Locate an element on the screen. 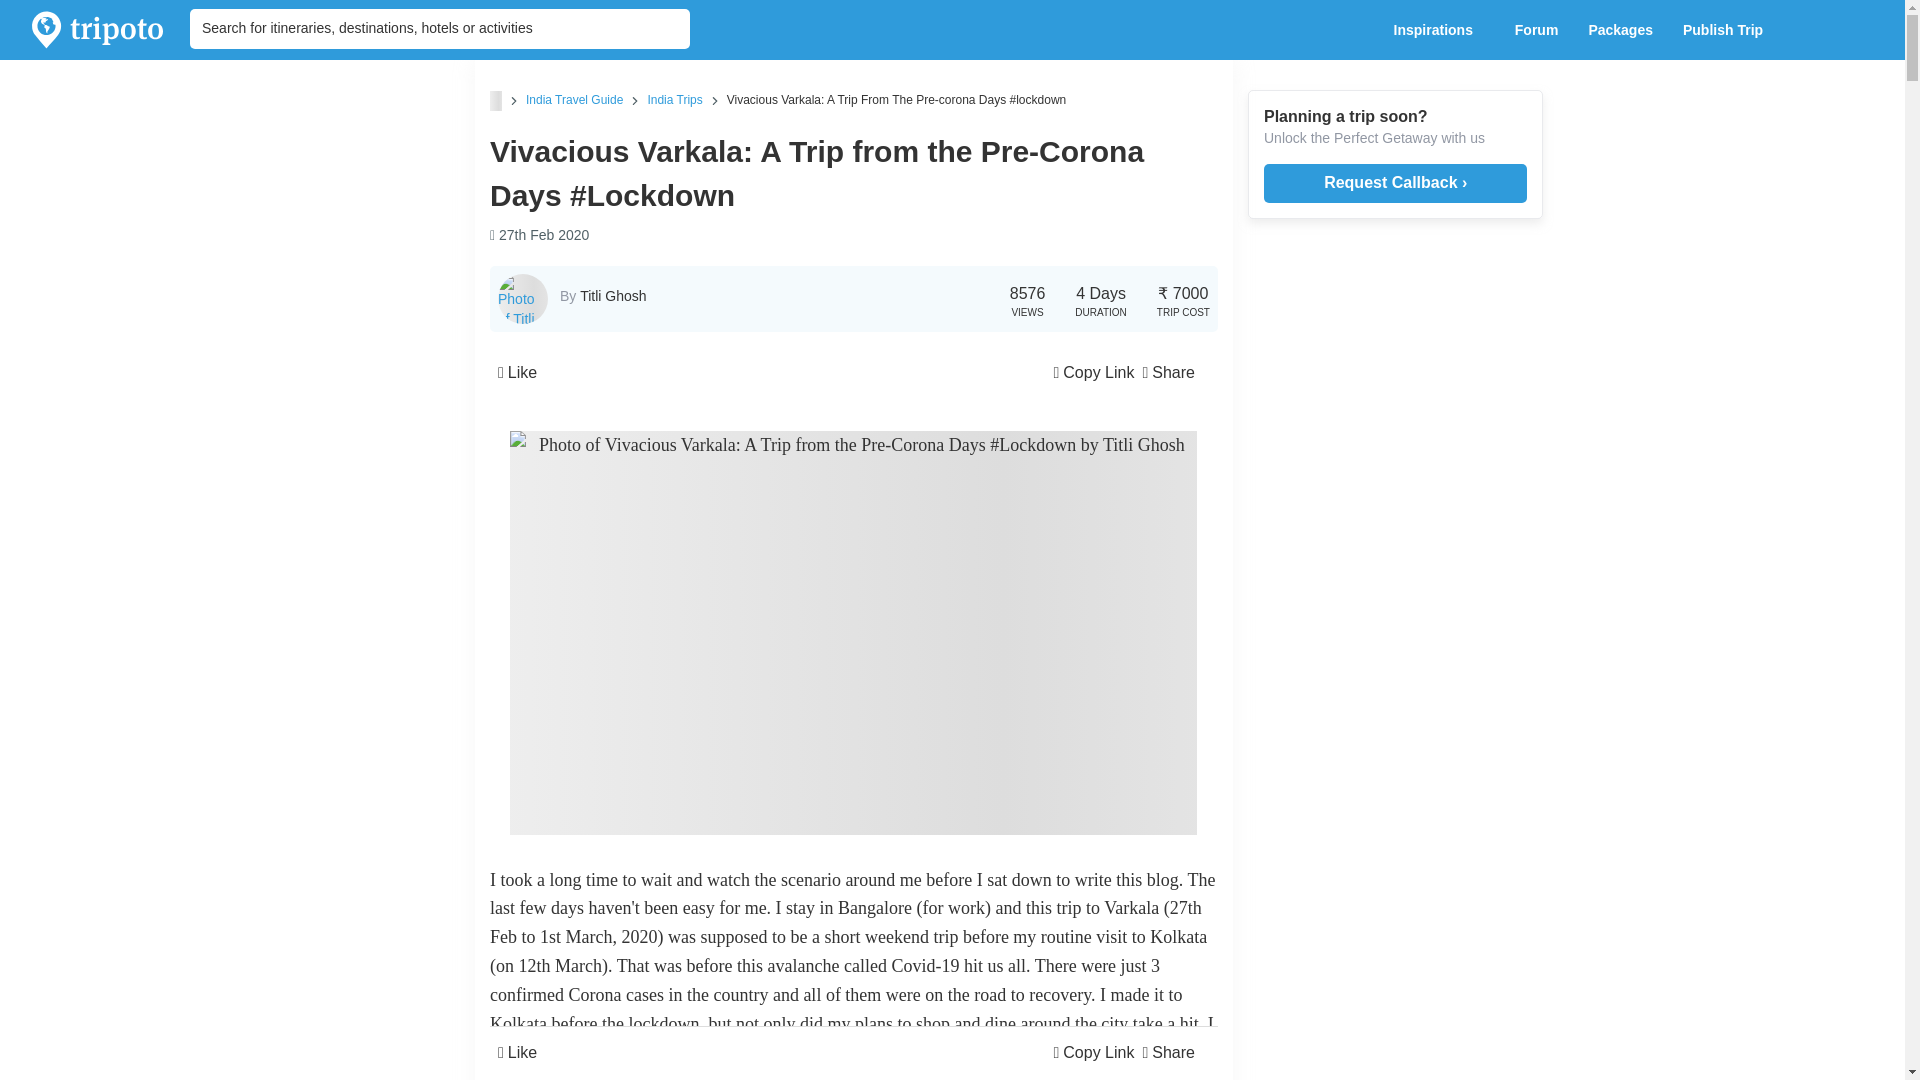  Inspirations is located at coordinates (1438, 30).